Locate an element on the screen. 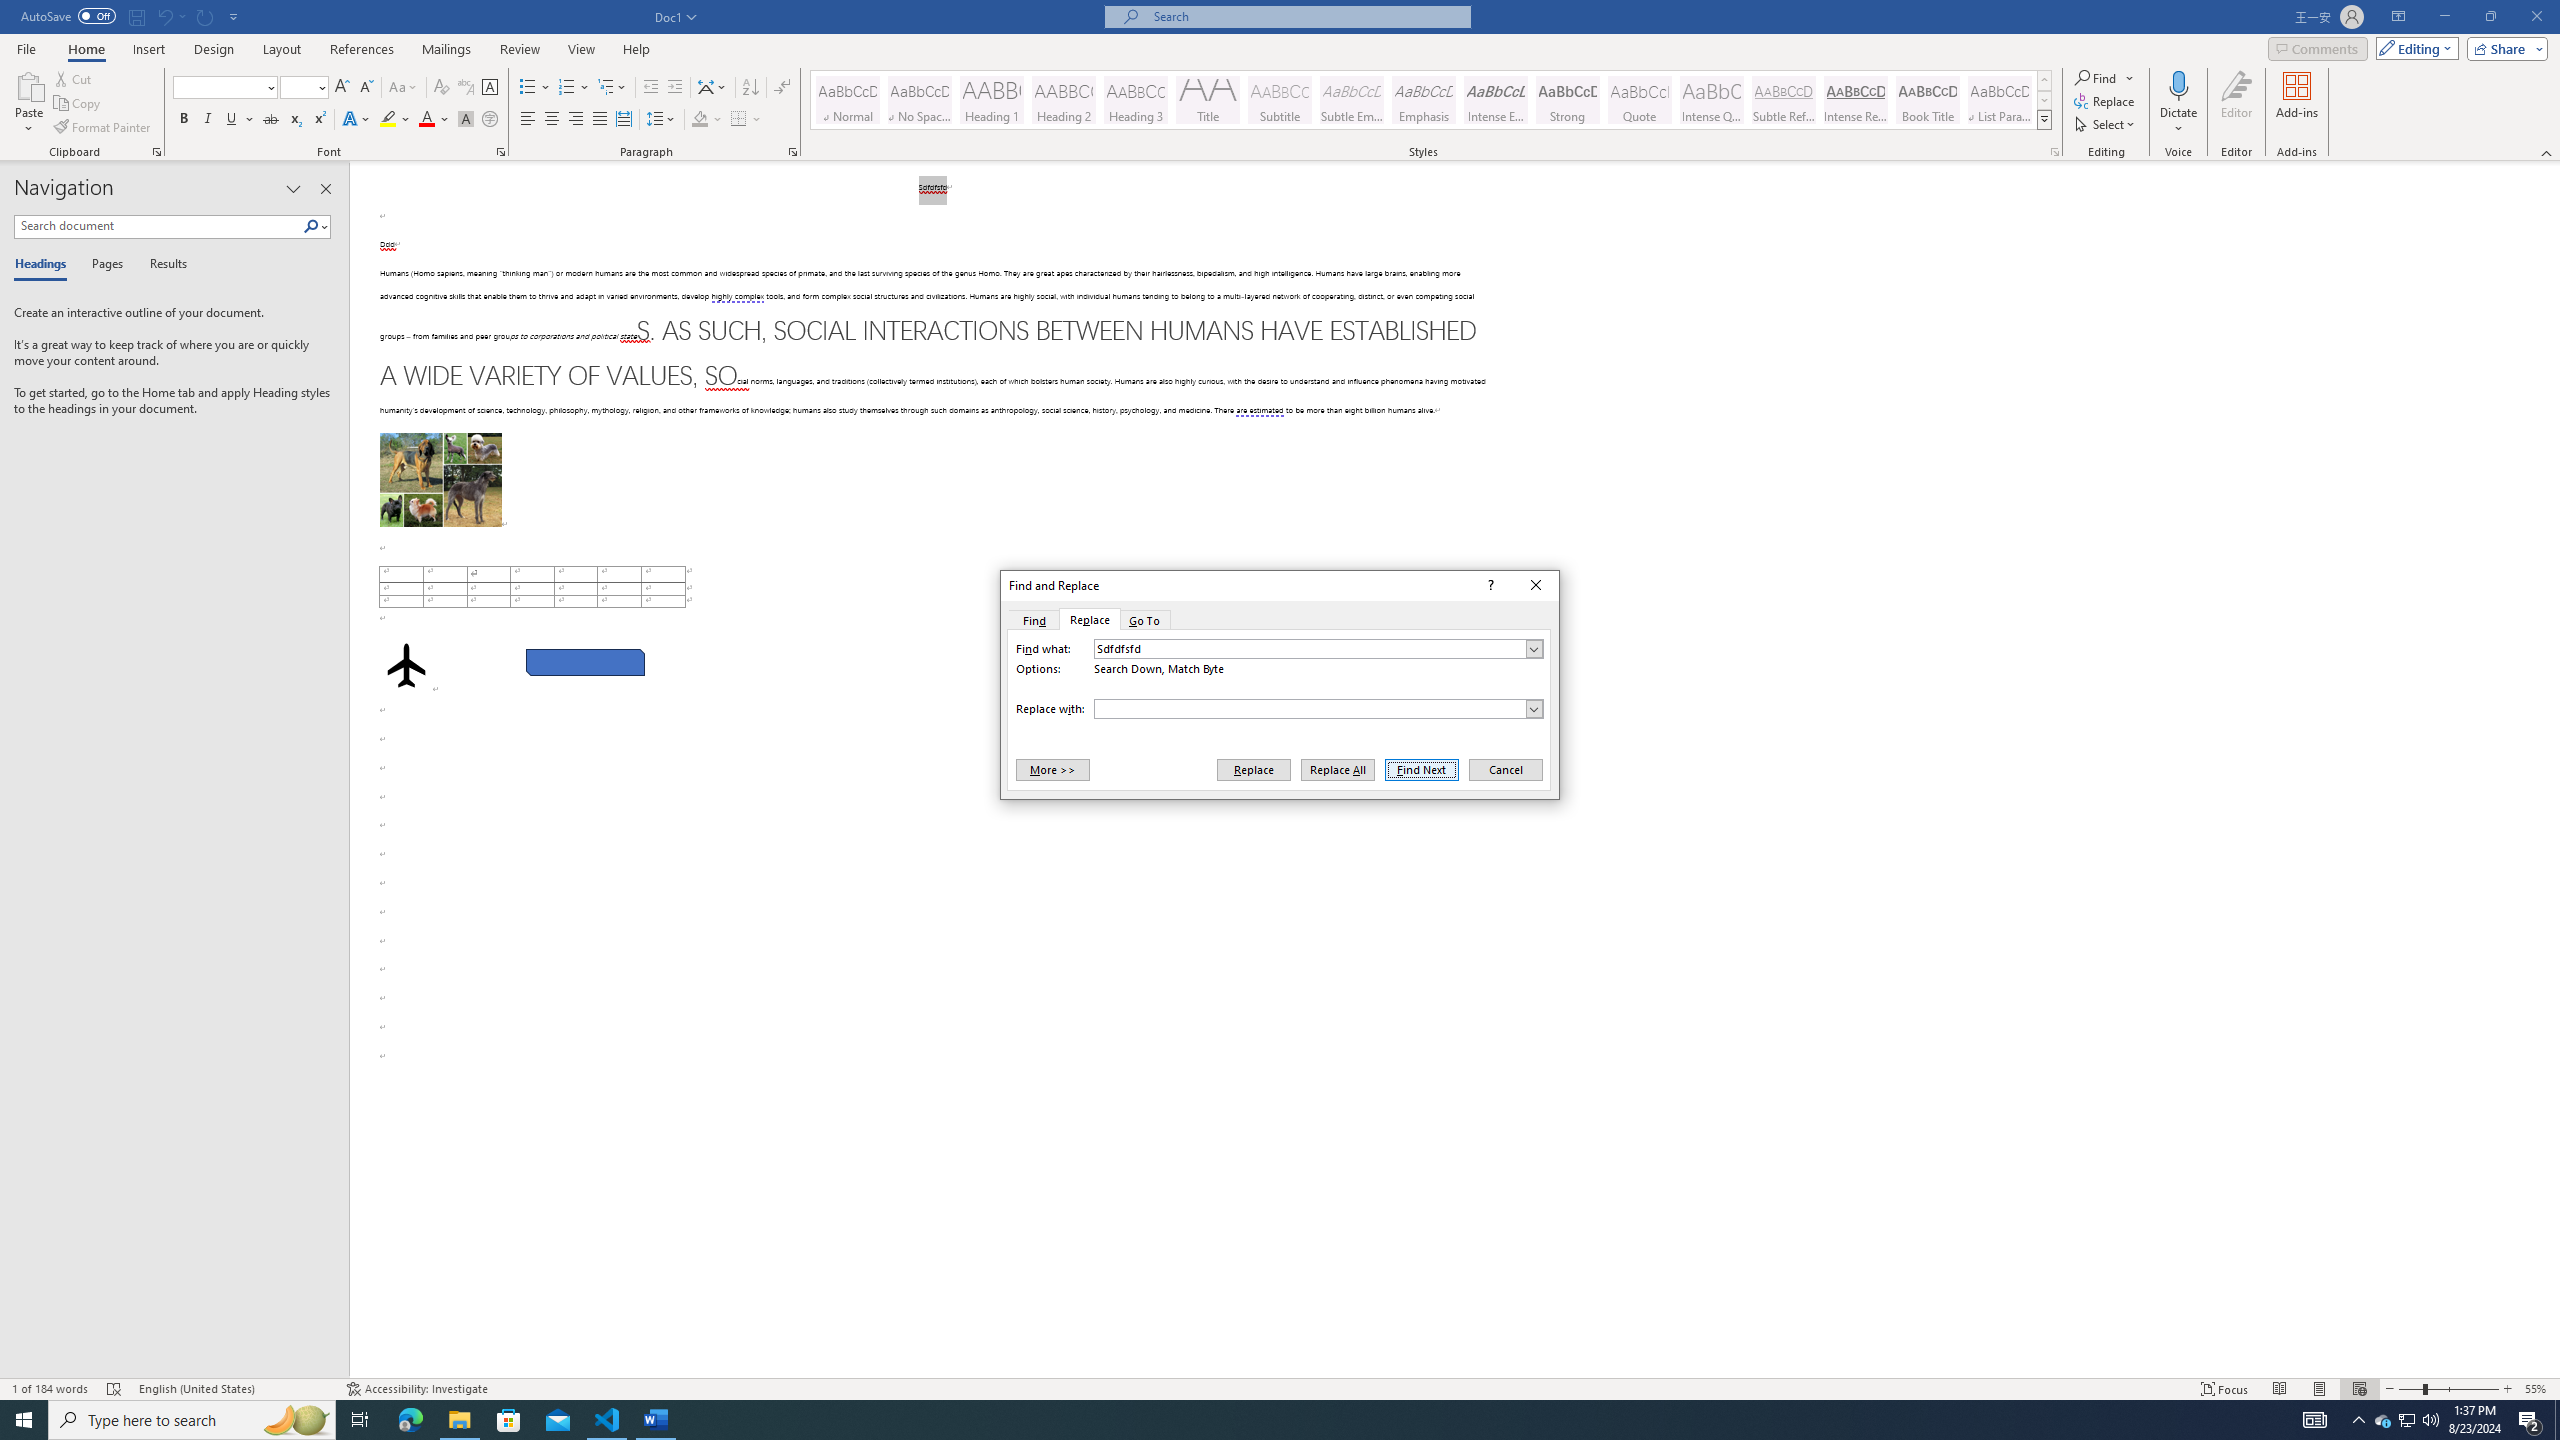  Align Right is located at coordinates (1145, 620).